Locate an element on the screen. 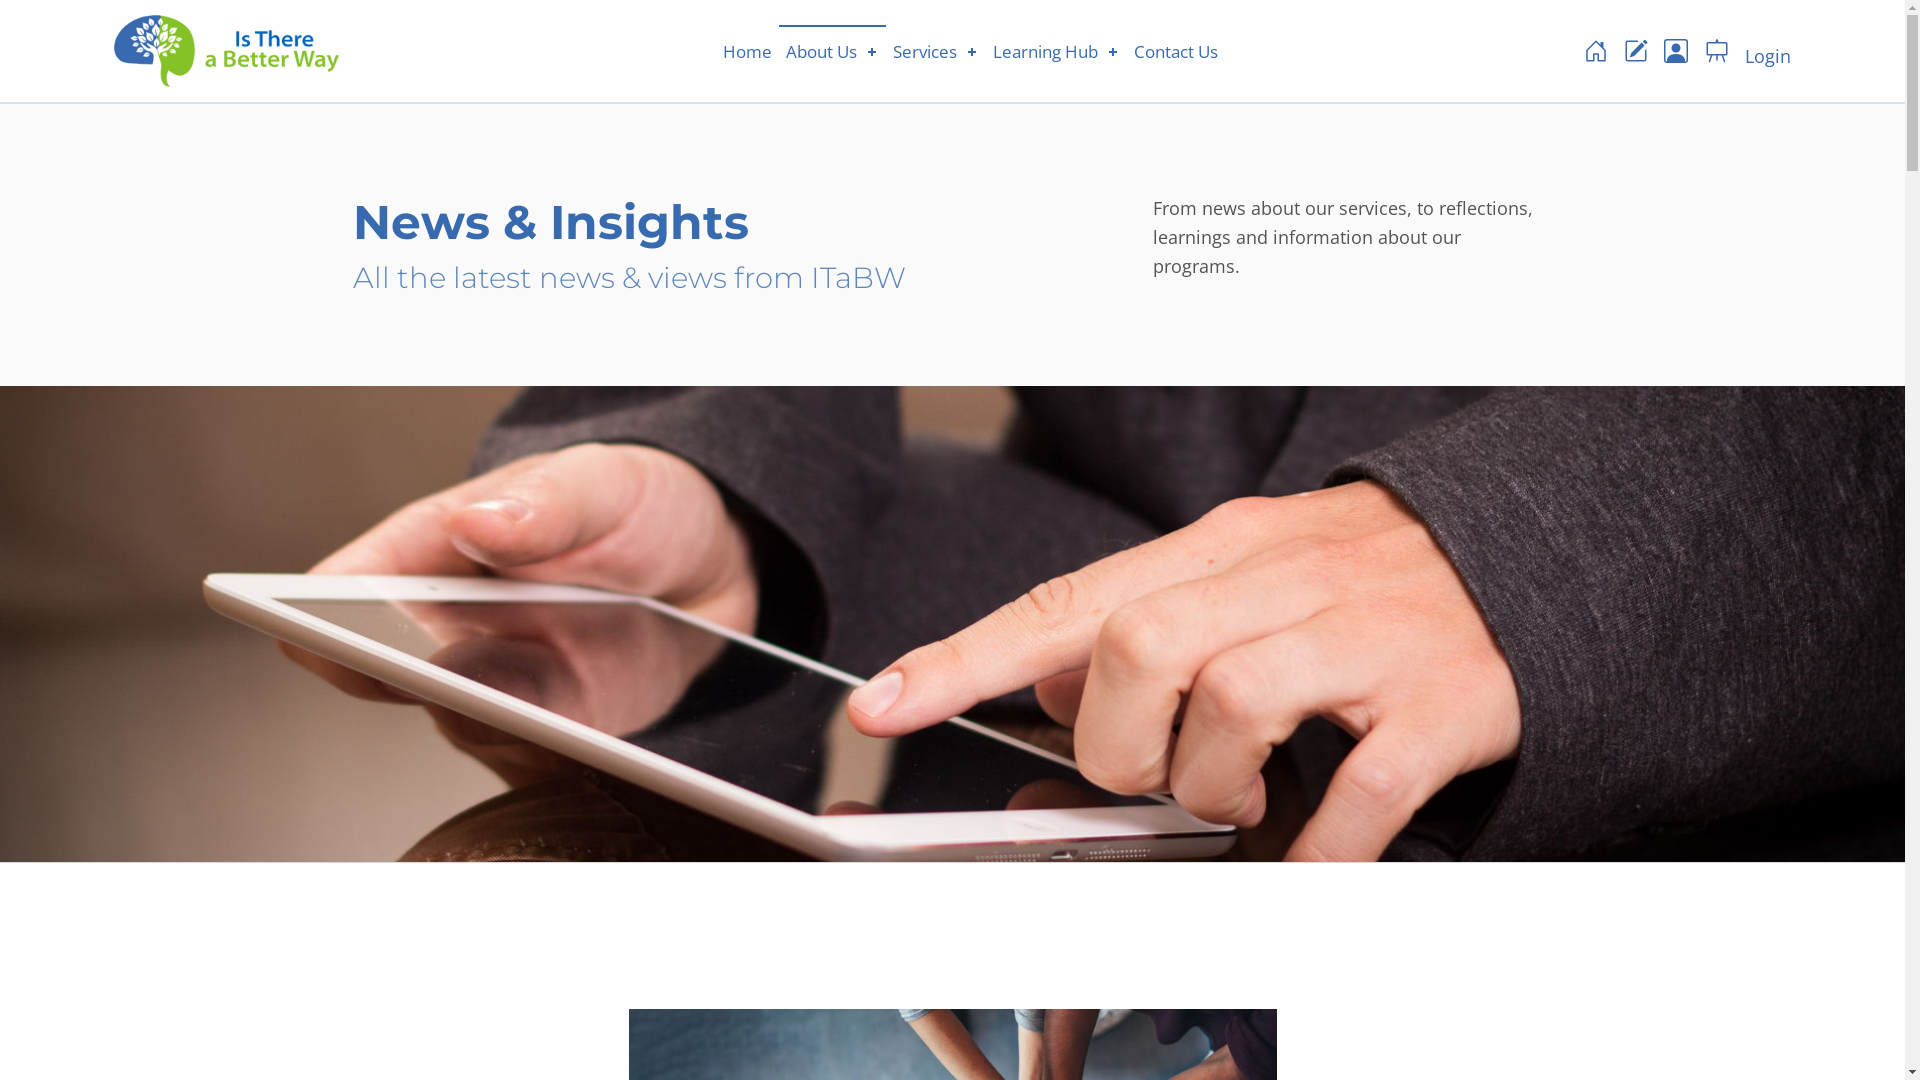  Contact Us is located at coordinates (1176, 51).